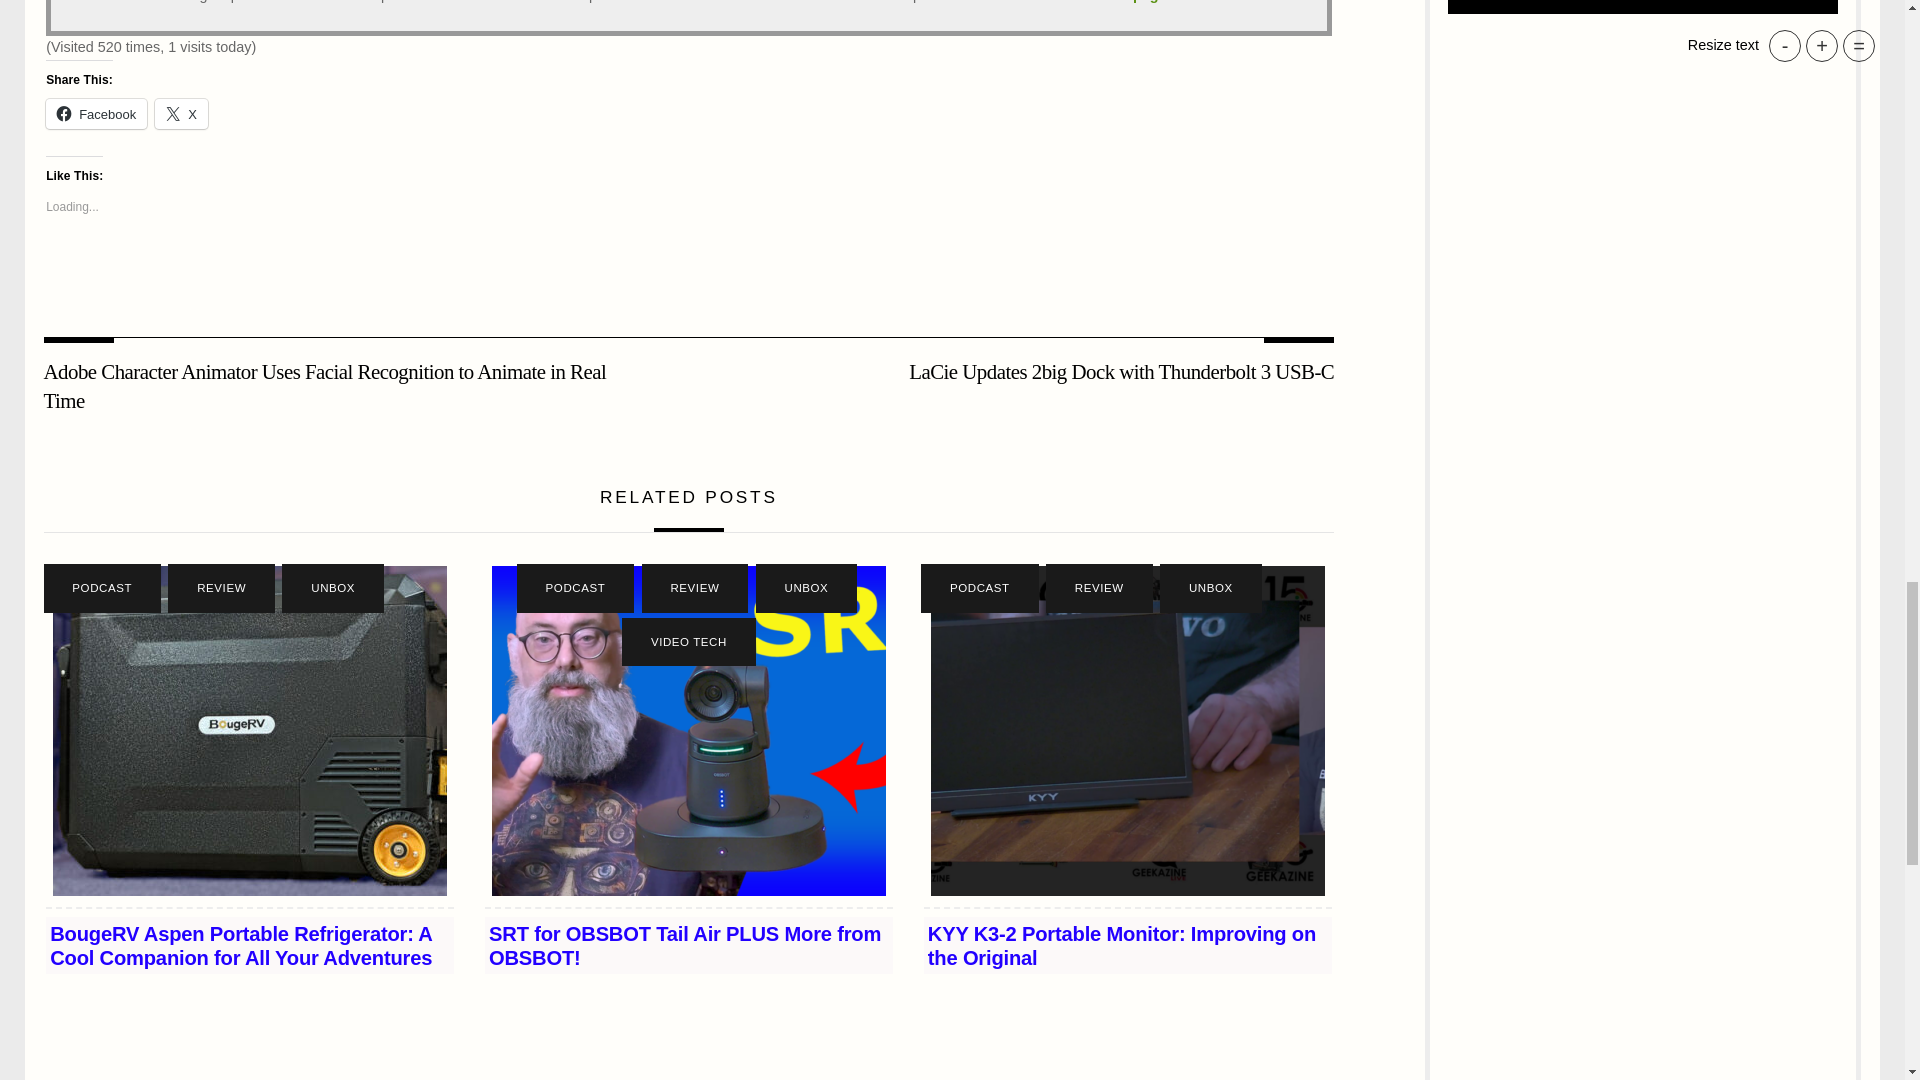  Describe the element at coordinates (250, 730) in the screenshot. I see `bougerv` at that location.